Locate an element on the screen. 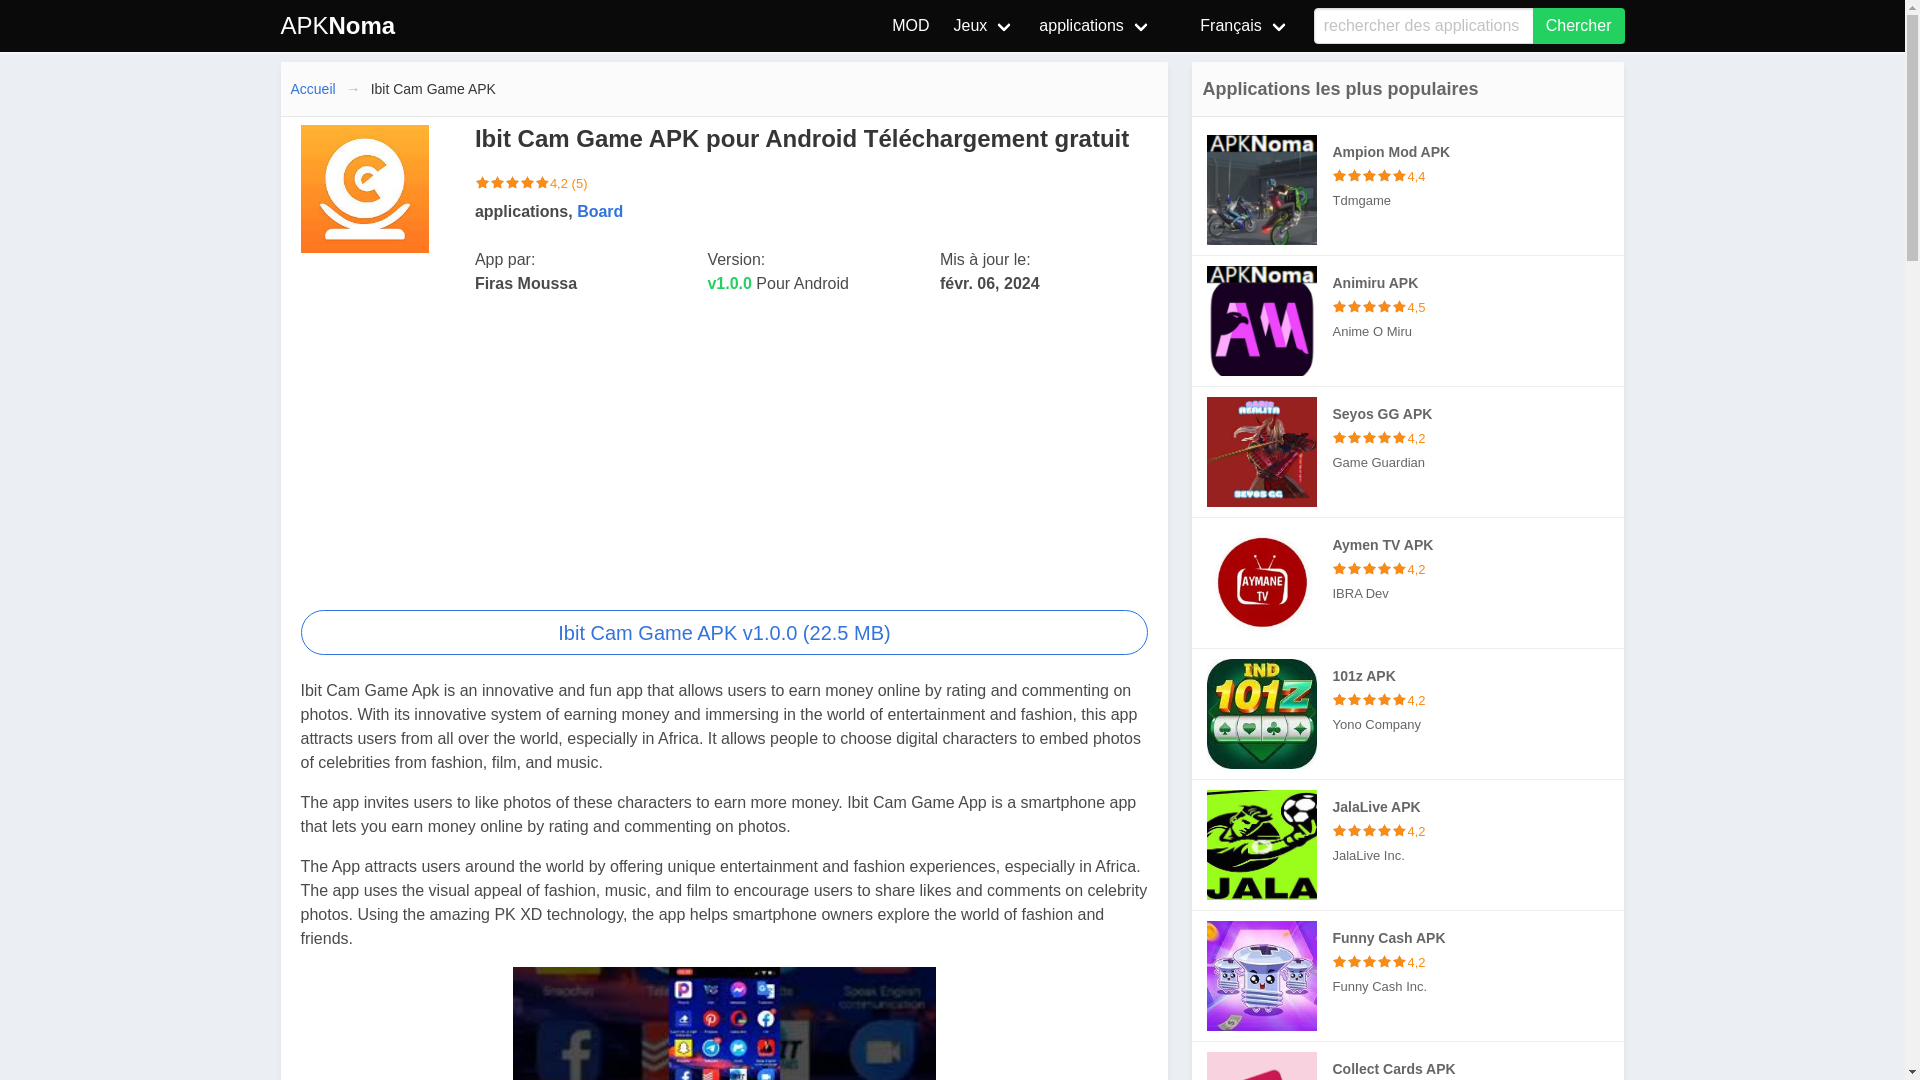  MOD is located at coordinates (910, 26).